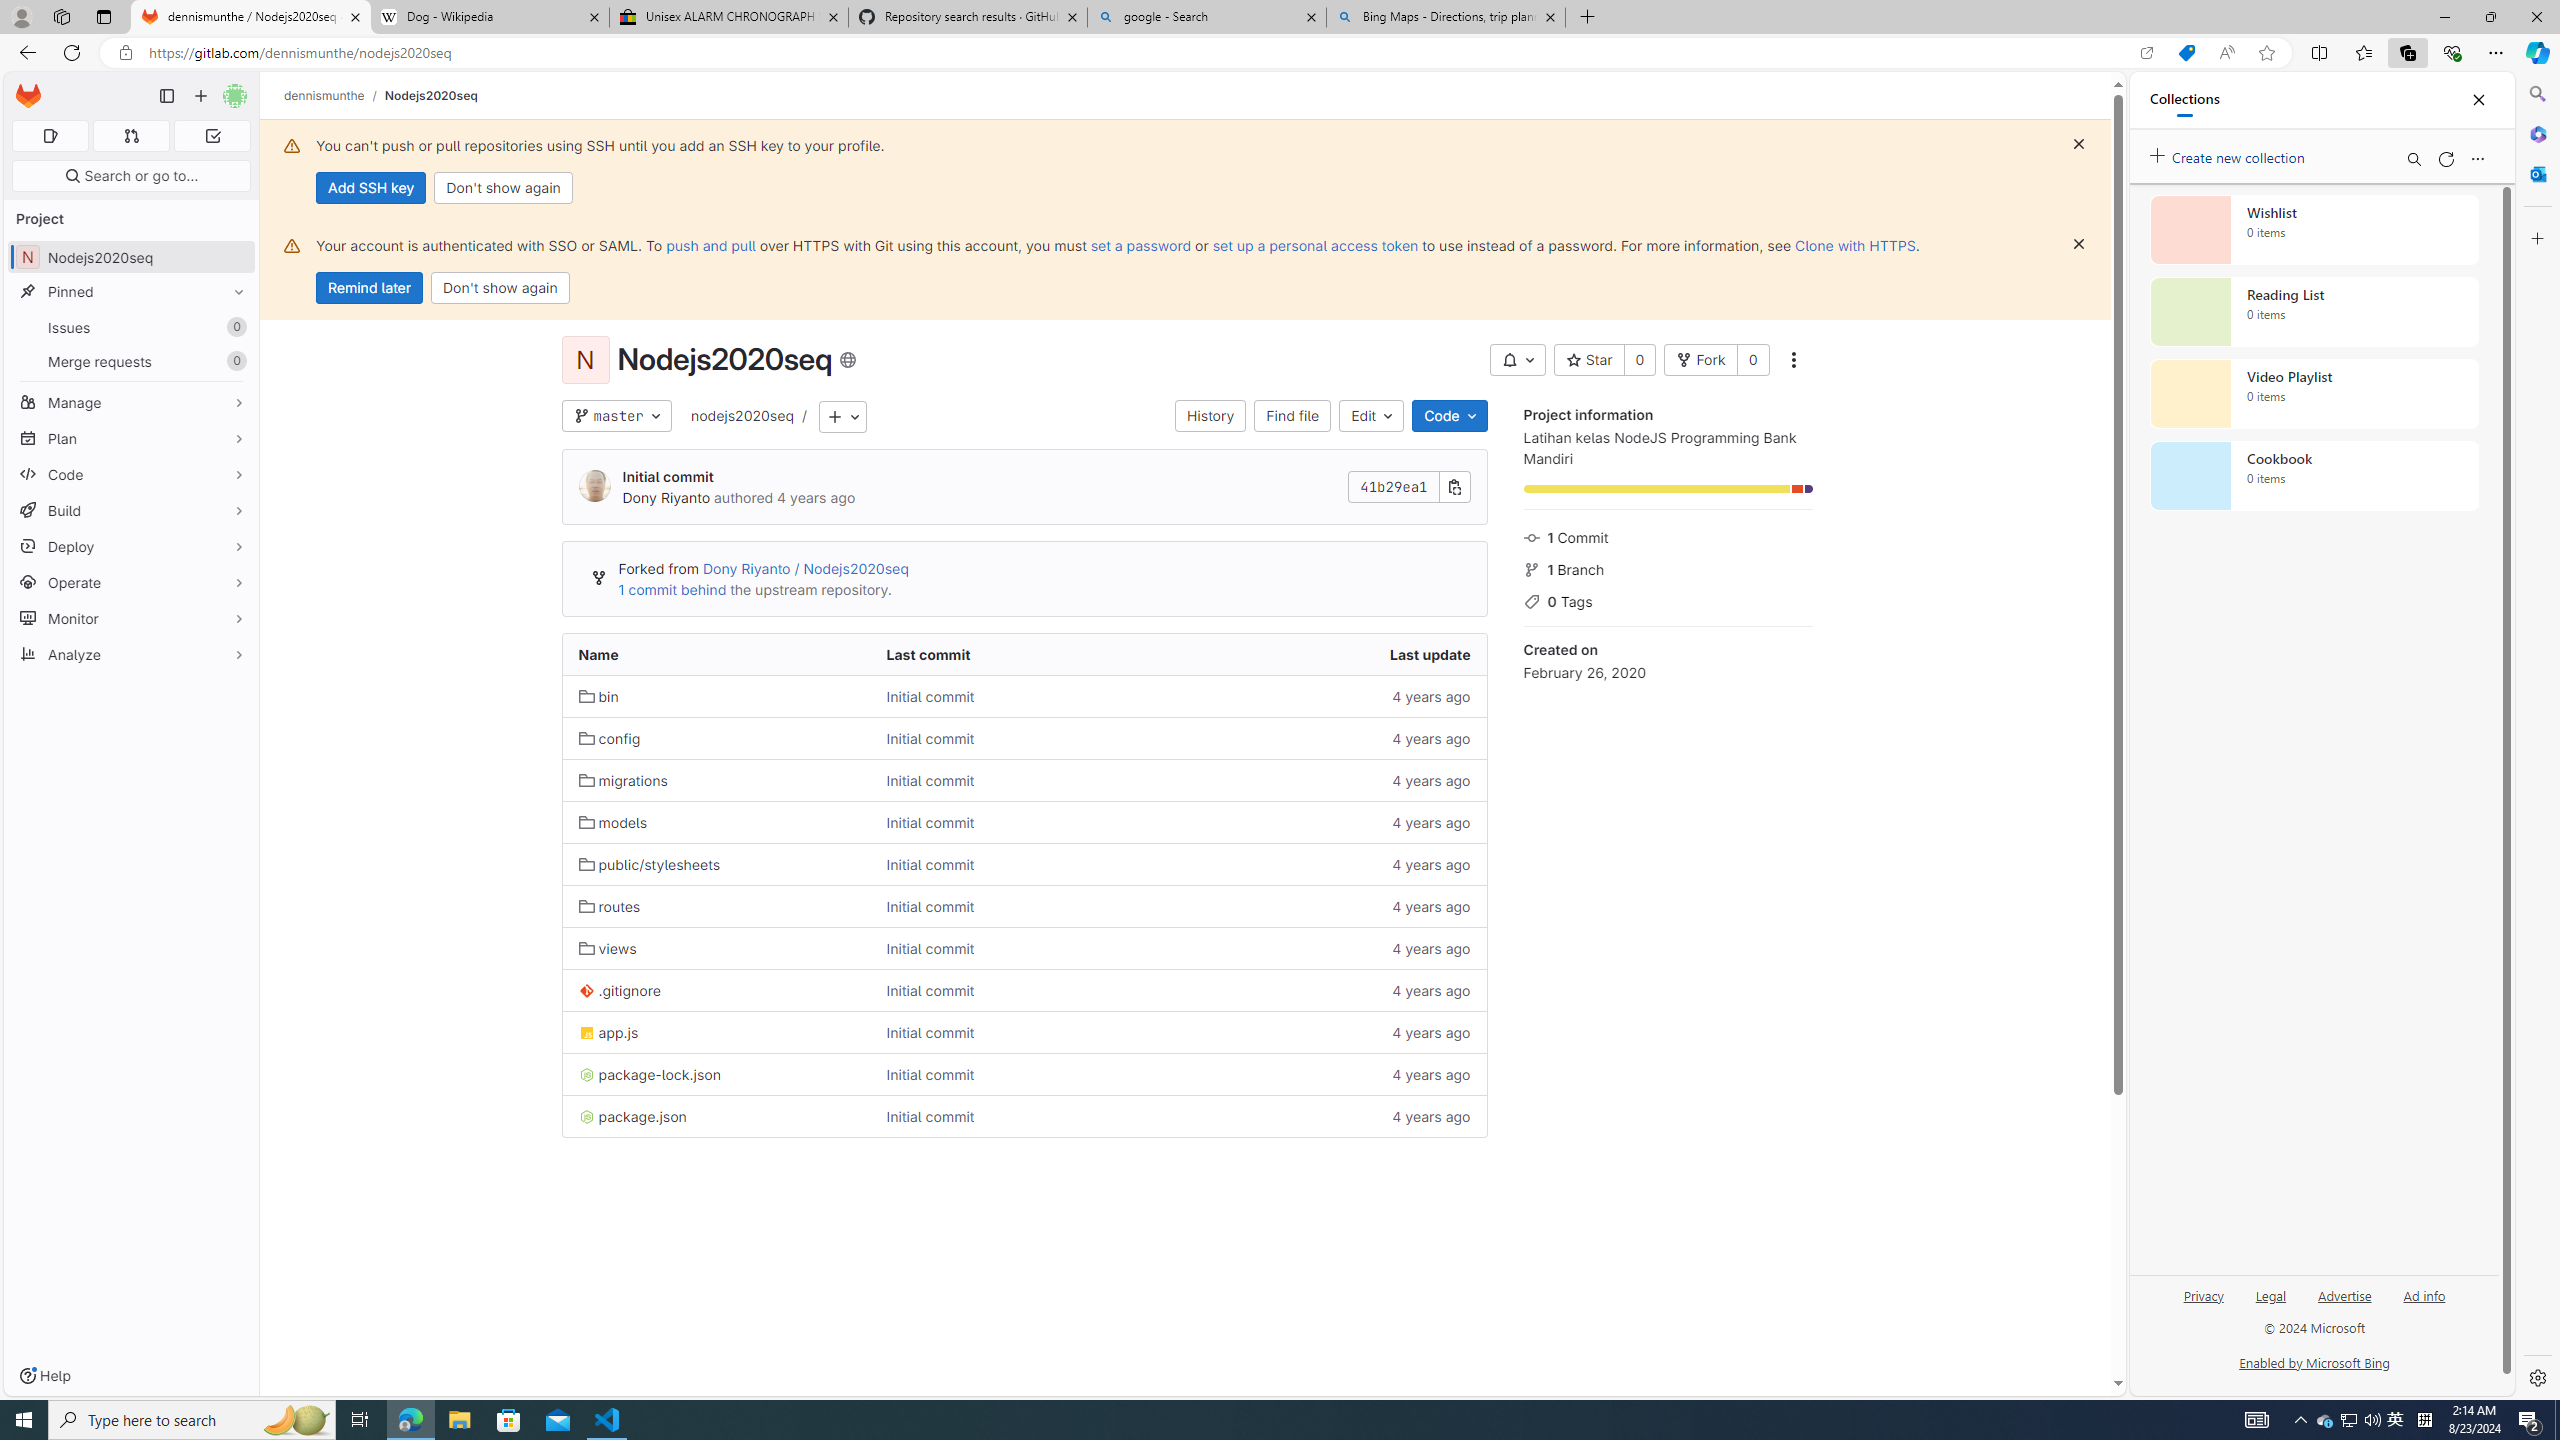  What do you see at coordinates (2424, 1294) in the screenshot?
I see `Ad info` at bounding box center [2424, 1294].